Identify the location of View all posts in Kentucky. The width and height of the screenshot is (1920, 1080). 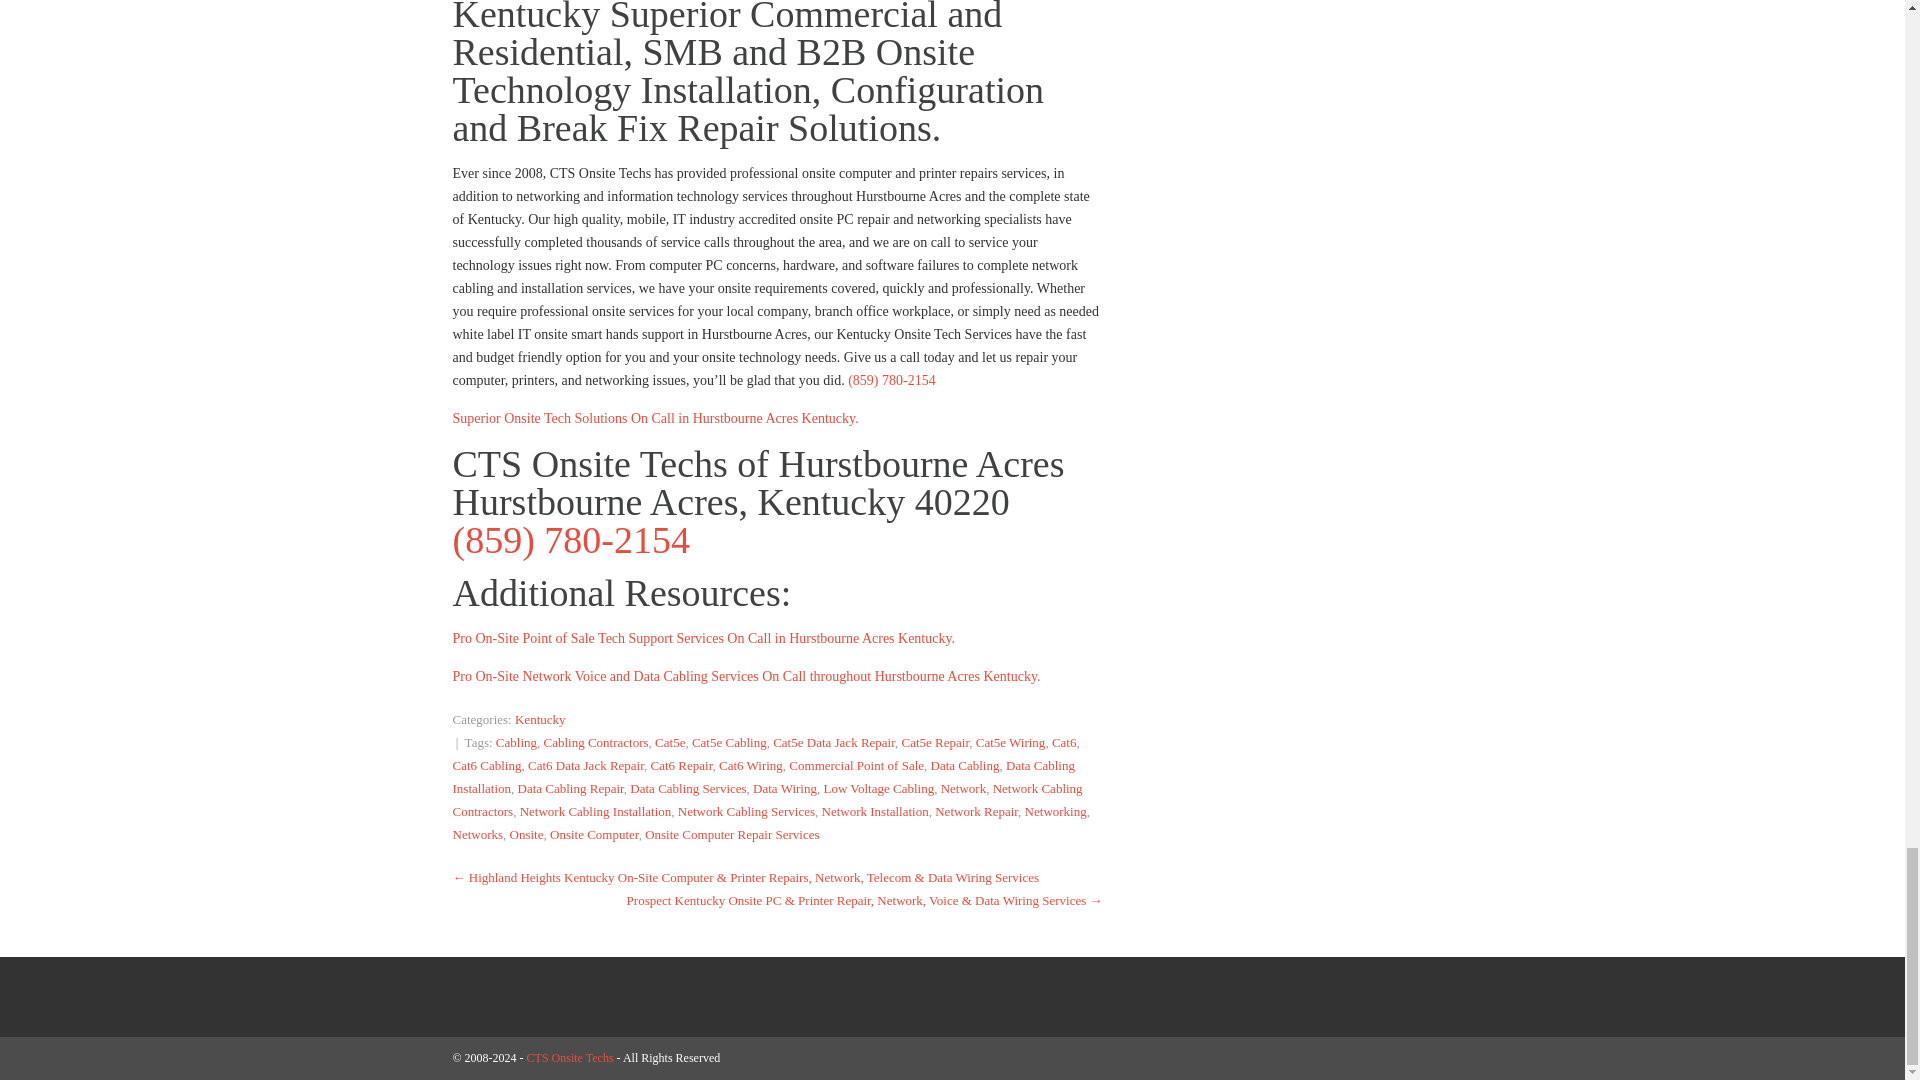
(540, 718).